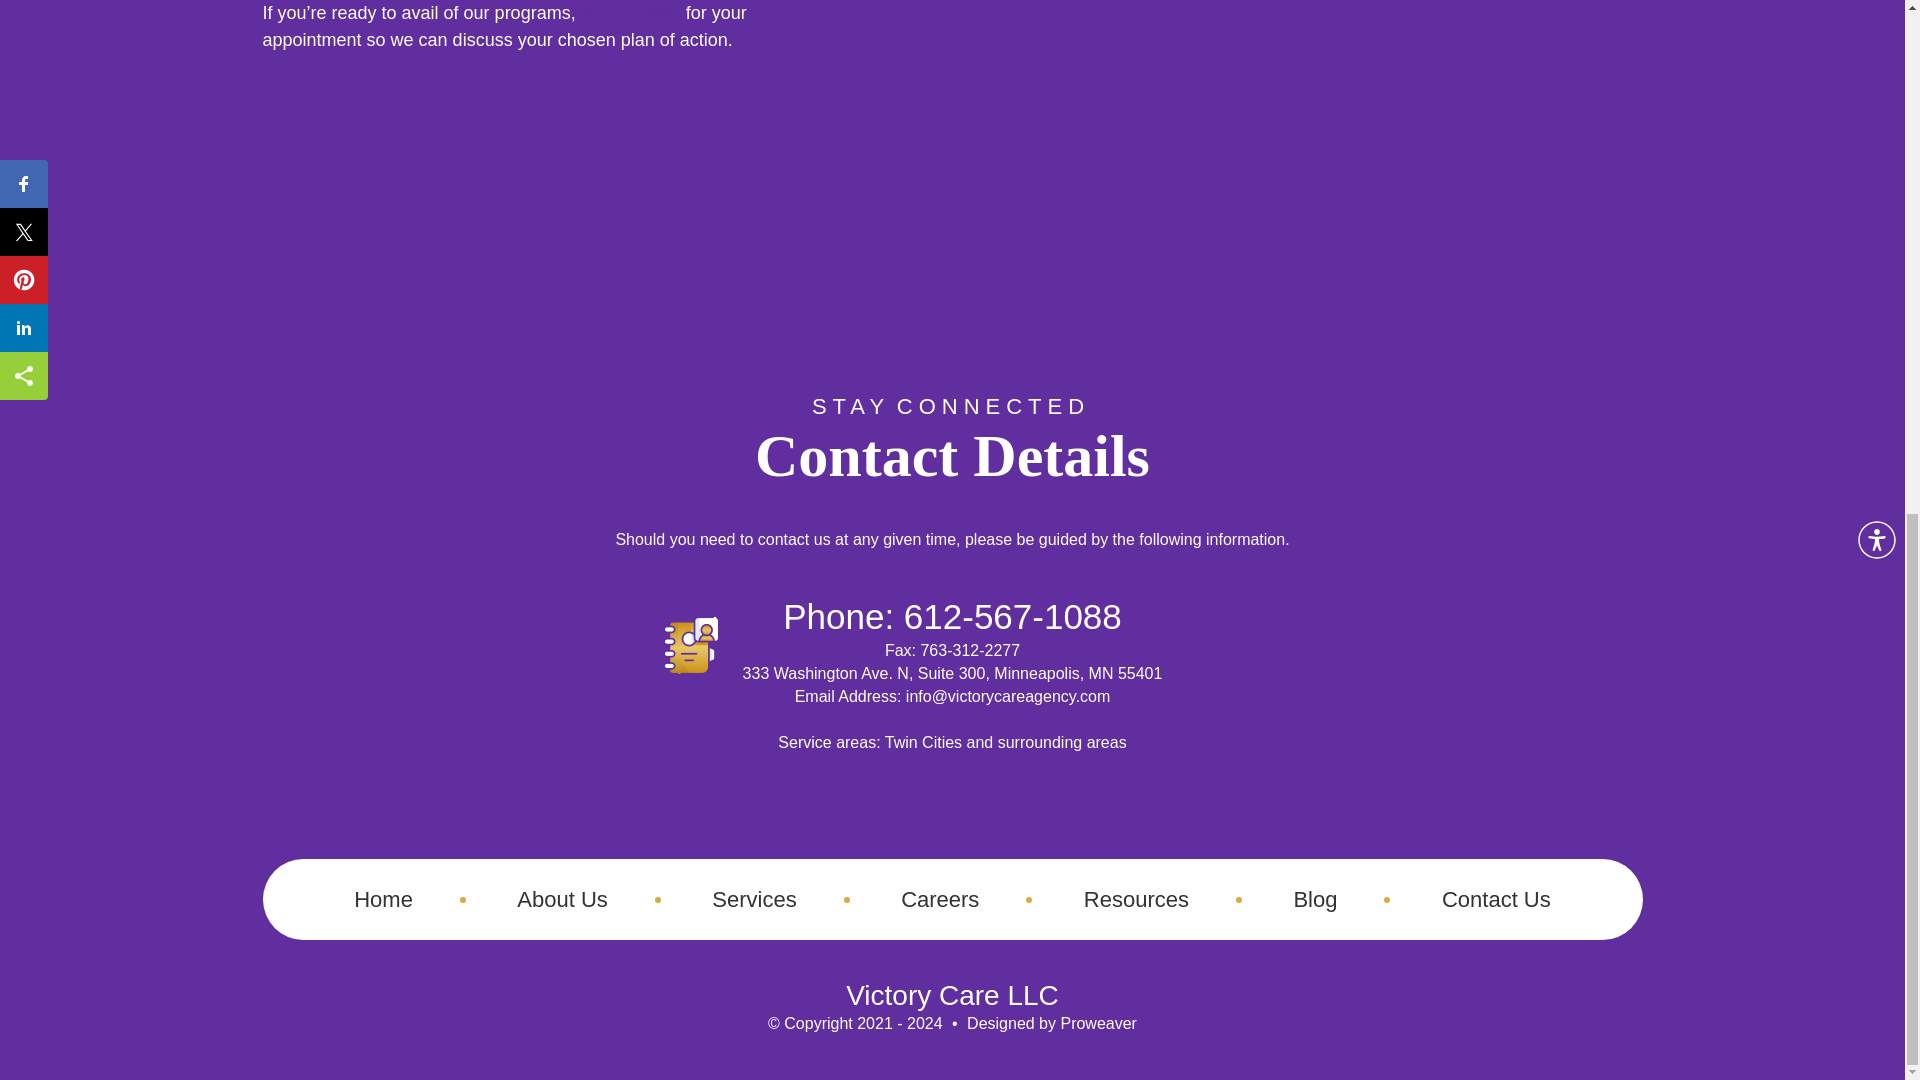 This screenshot has width=1920, height=1080. Describe the element at coordinates (562, 898) in the screenshot. I see `About Us` at that location.